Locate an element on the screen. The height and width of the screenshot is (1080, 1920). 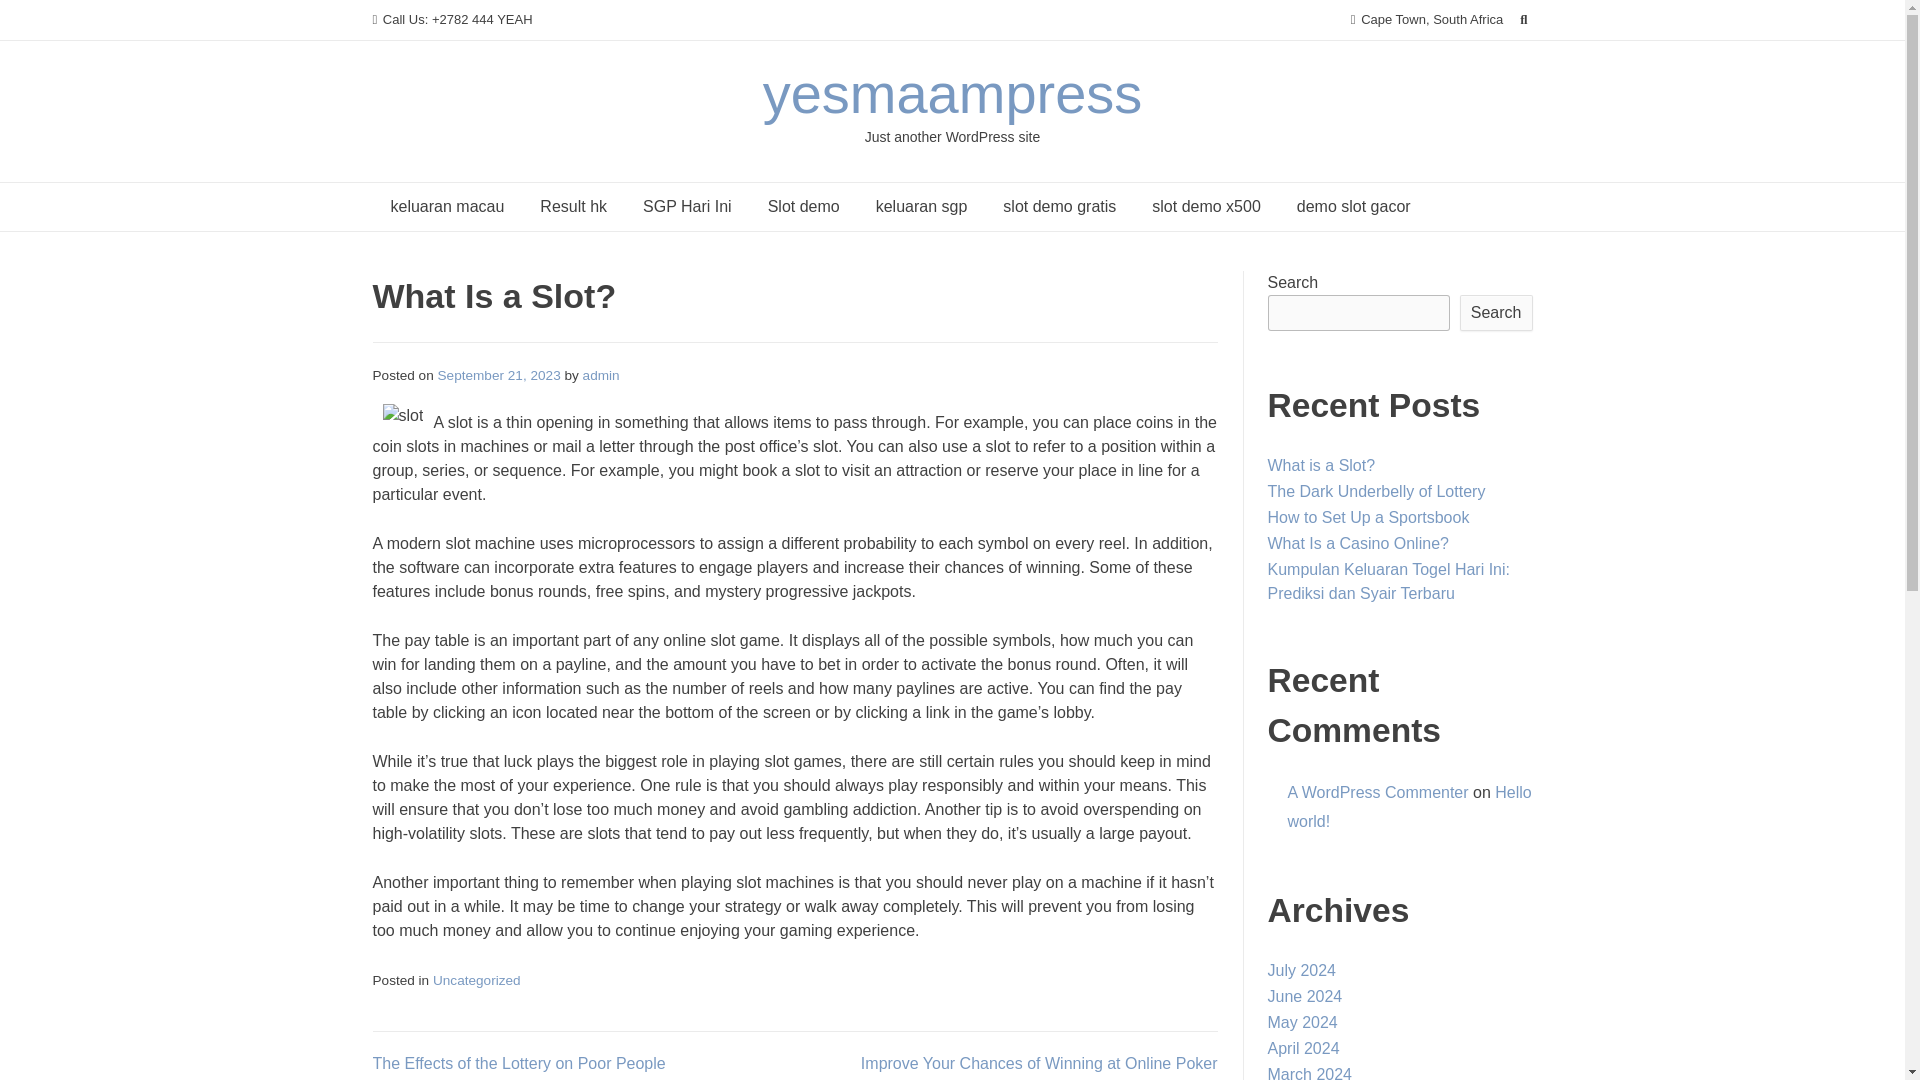
What is a Slot? is located at coordinates (1322, 465).